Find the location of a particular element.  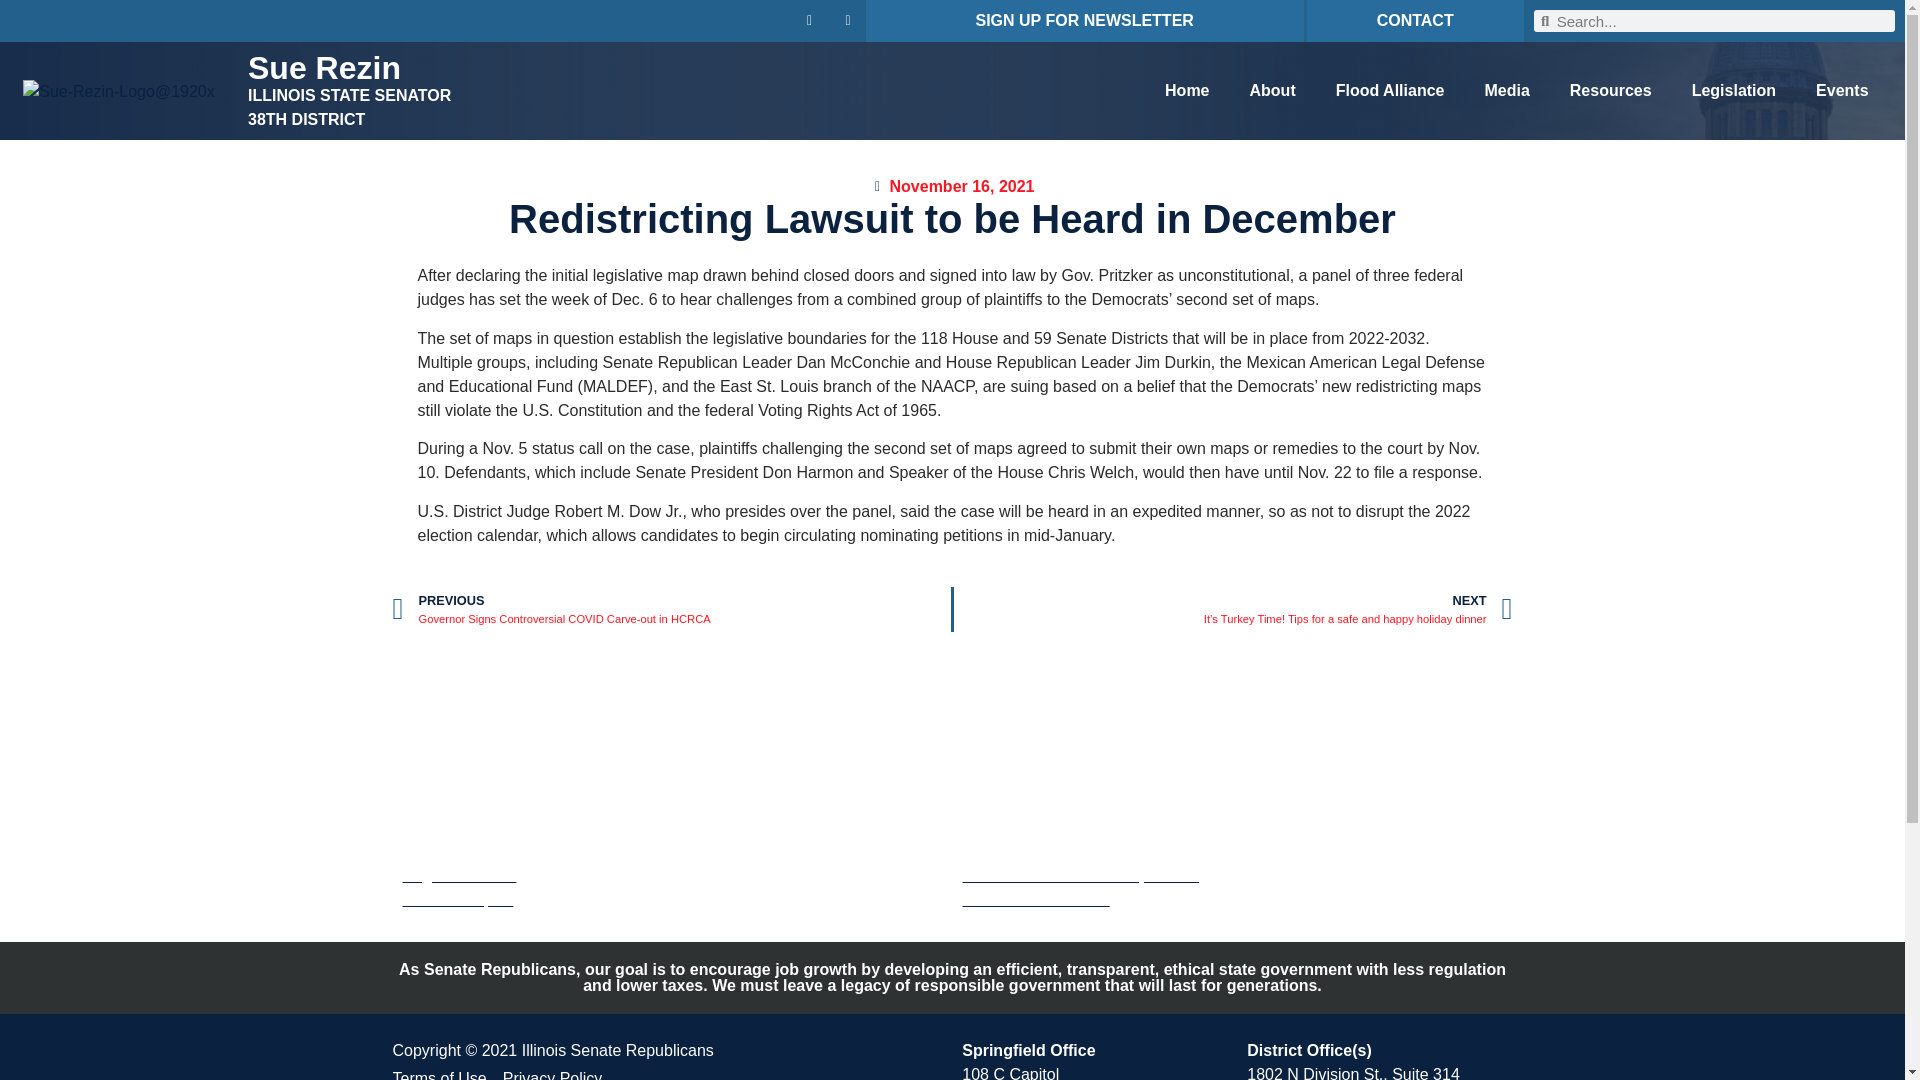

Events is located at coordinates (1841, 91).